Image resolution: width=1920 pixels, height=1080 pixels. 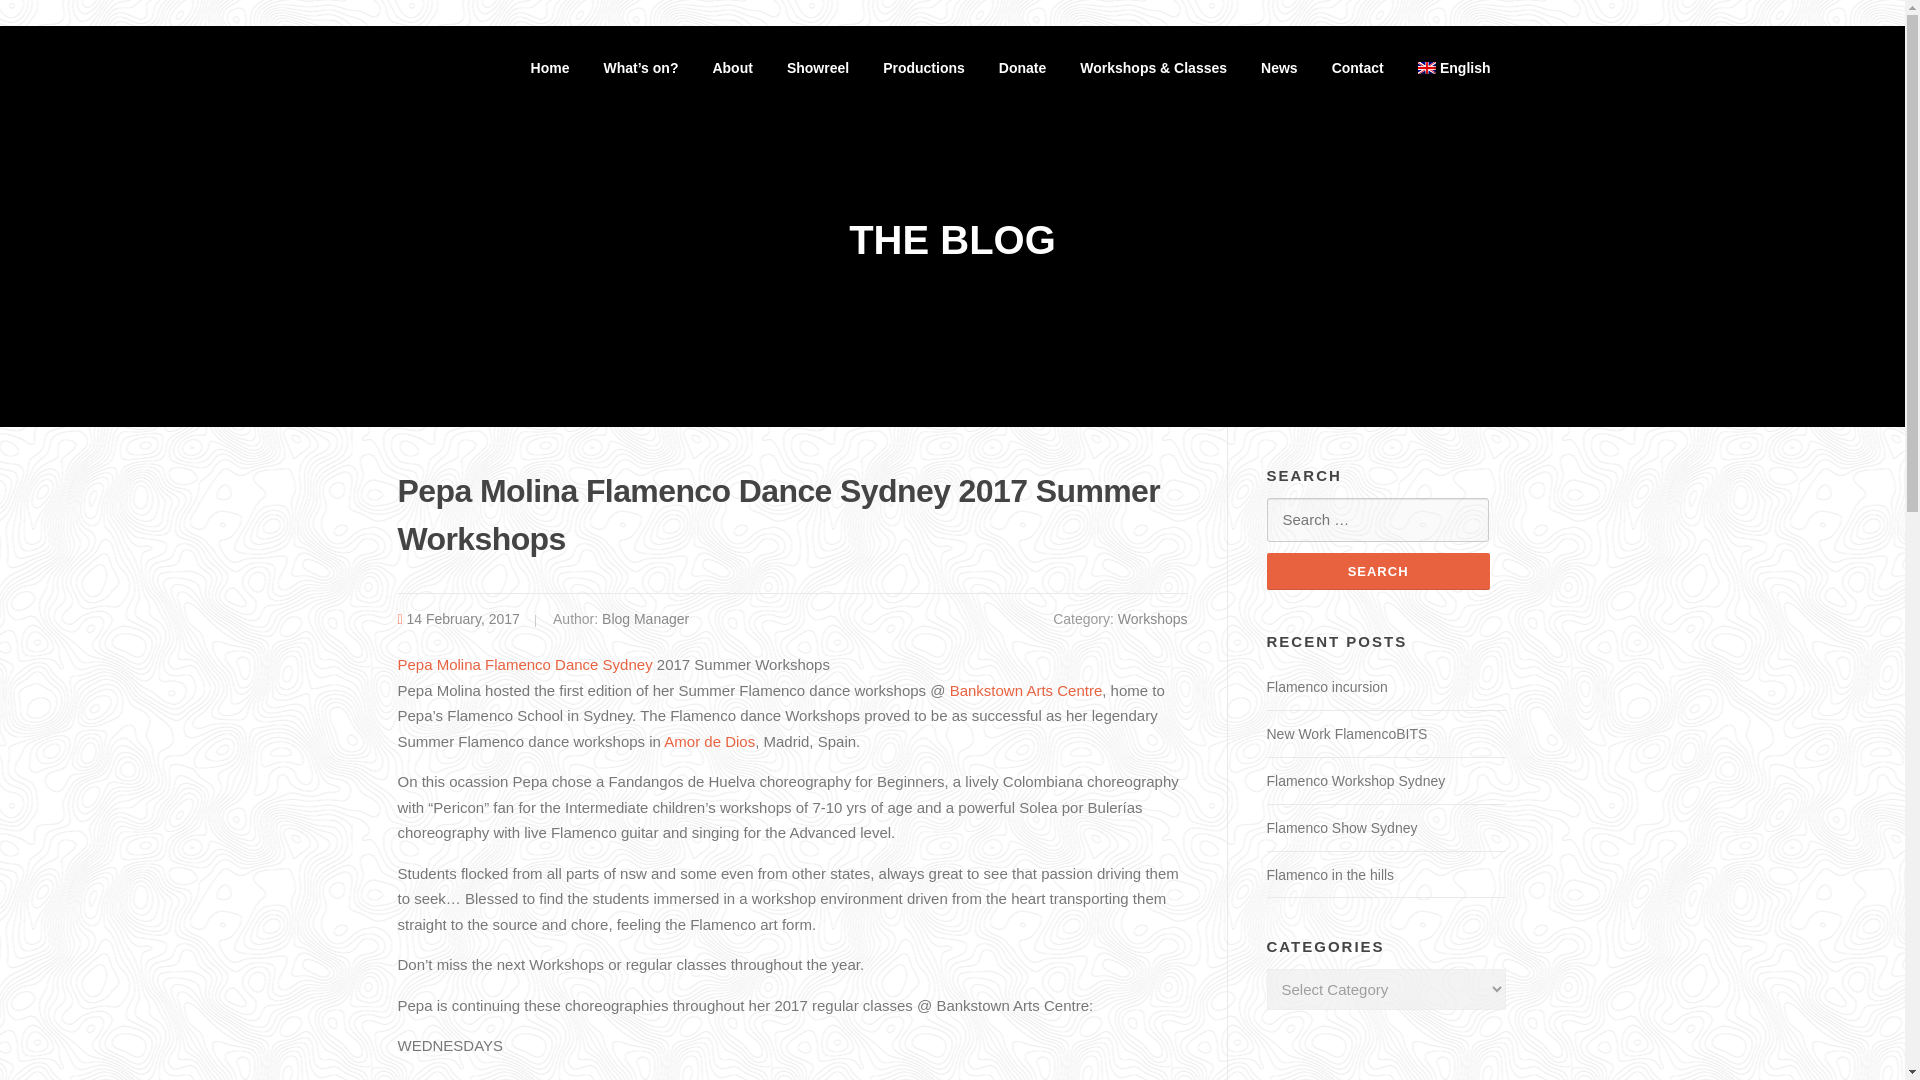 I want to click on English, so click(x=1454, y=68).